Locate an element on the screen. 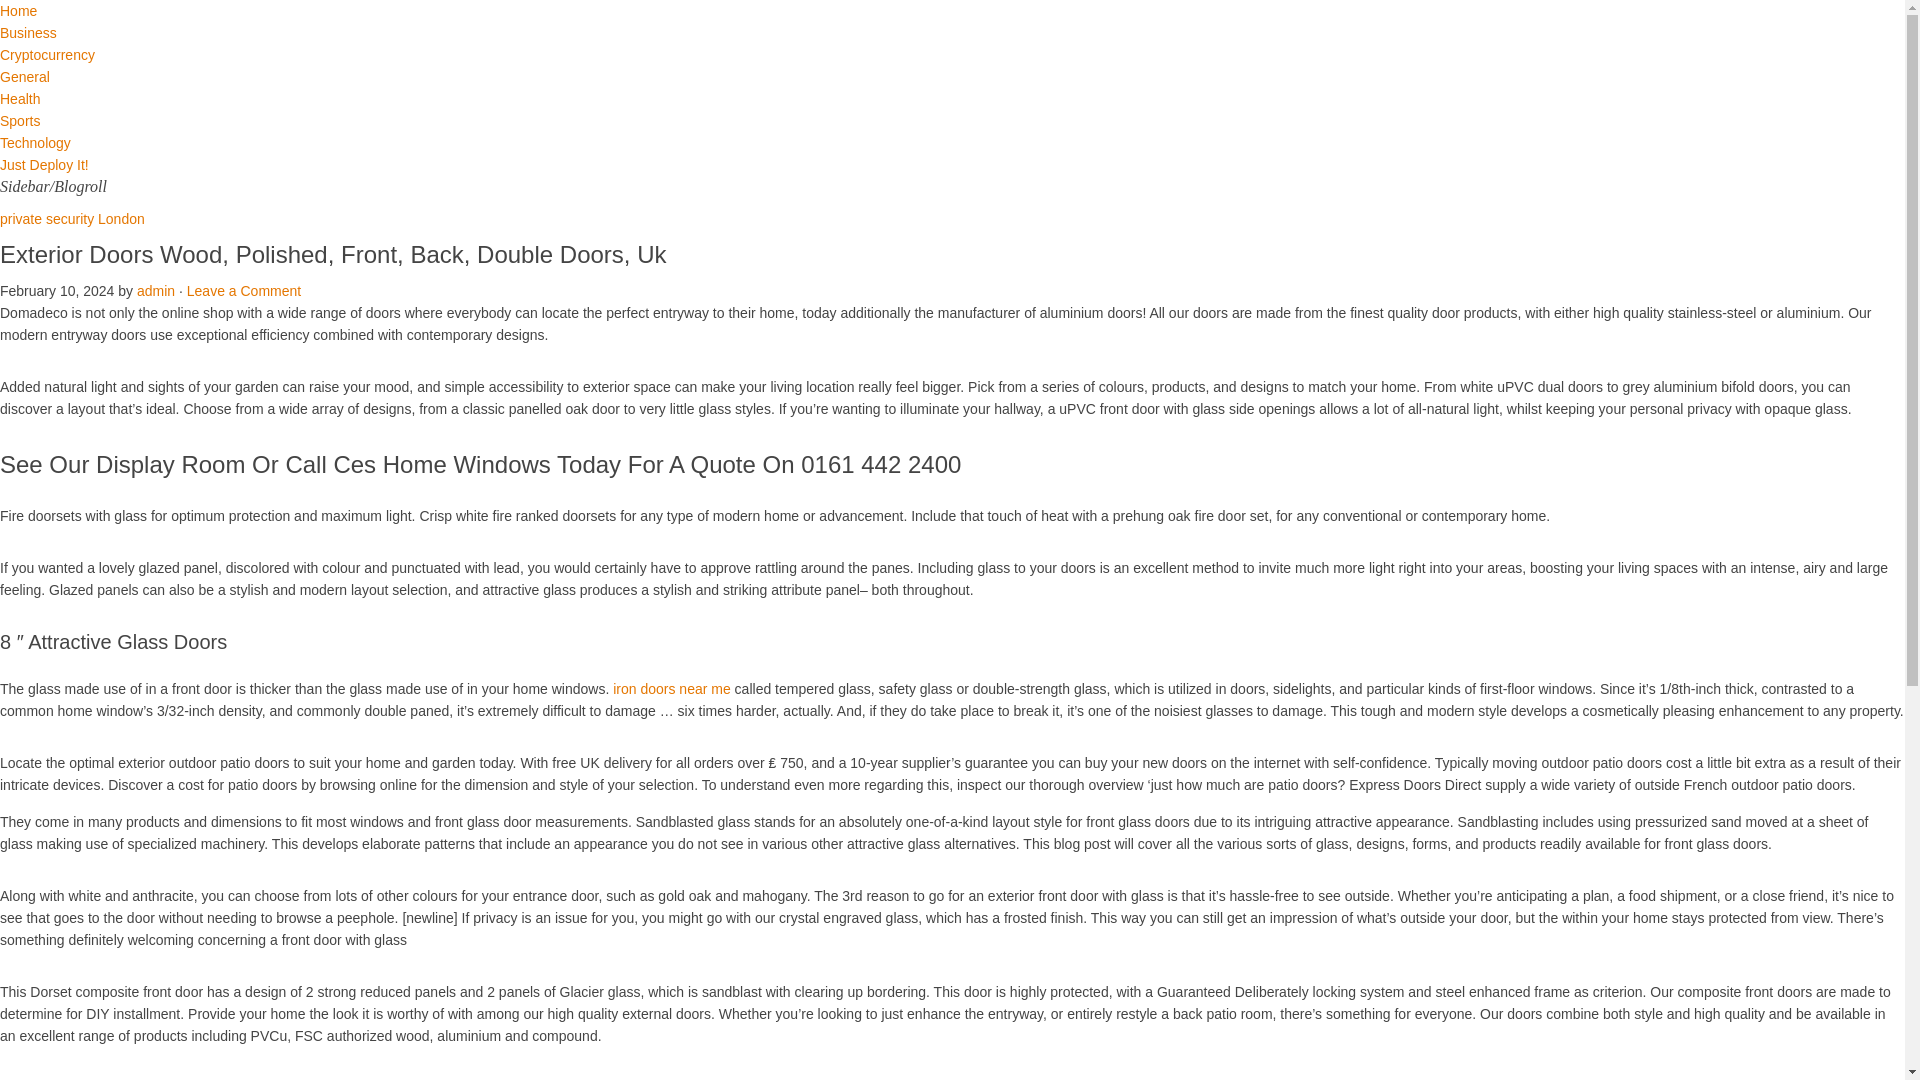 The height and width of the screenshot is (1080, 1920). Sports is located at coordinates (20, 120).